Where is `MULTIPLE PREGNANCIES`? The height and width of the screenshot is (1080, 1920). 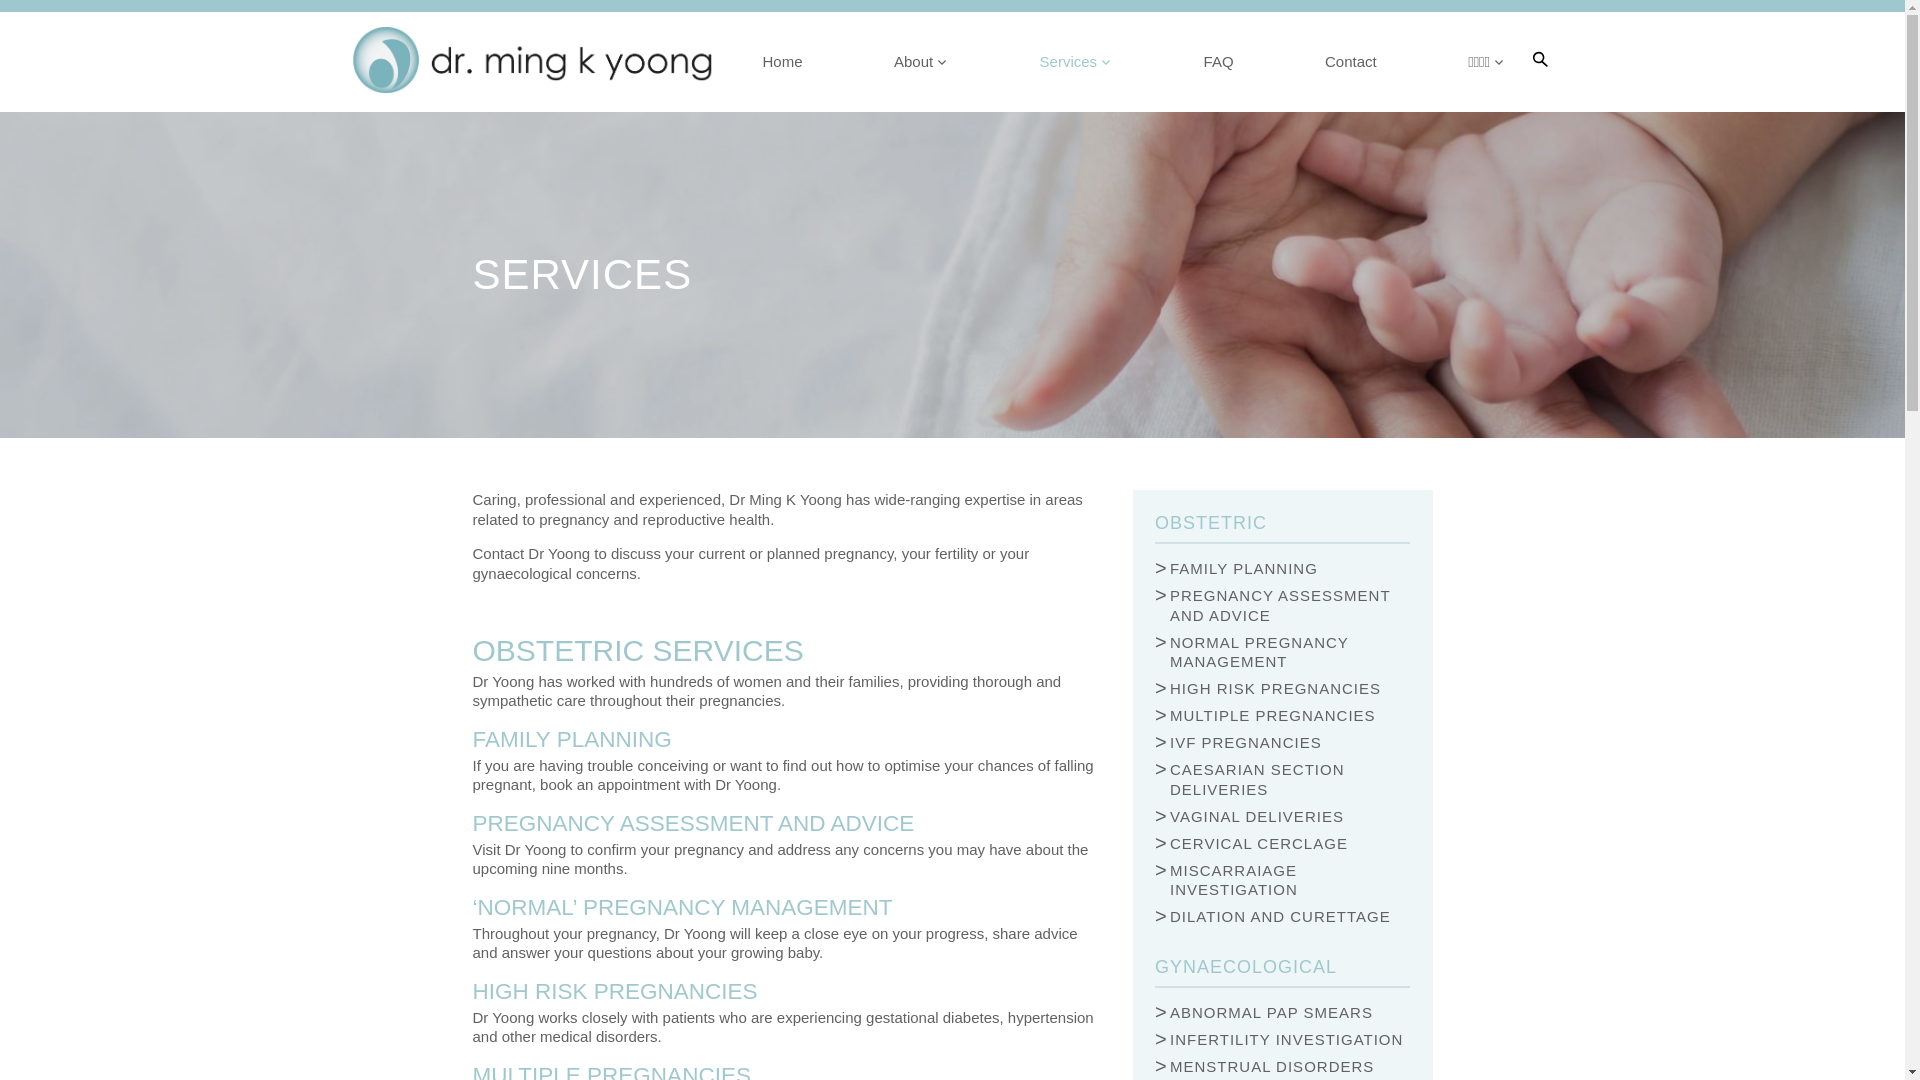
MULTIPLE PREGNANCIES is located at coordinates (1282, 716).